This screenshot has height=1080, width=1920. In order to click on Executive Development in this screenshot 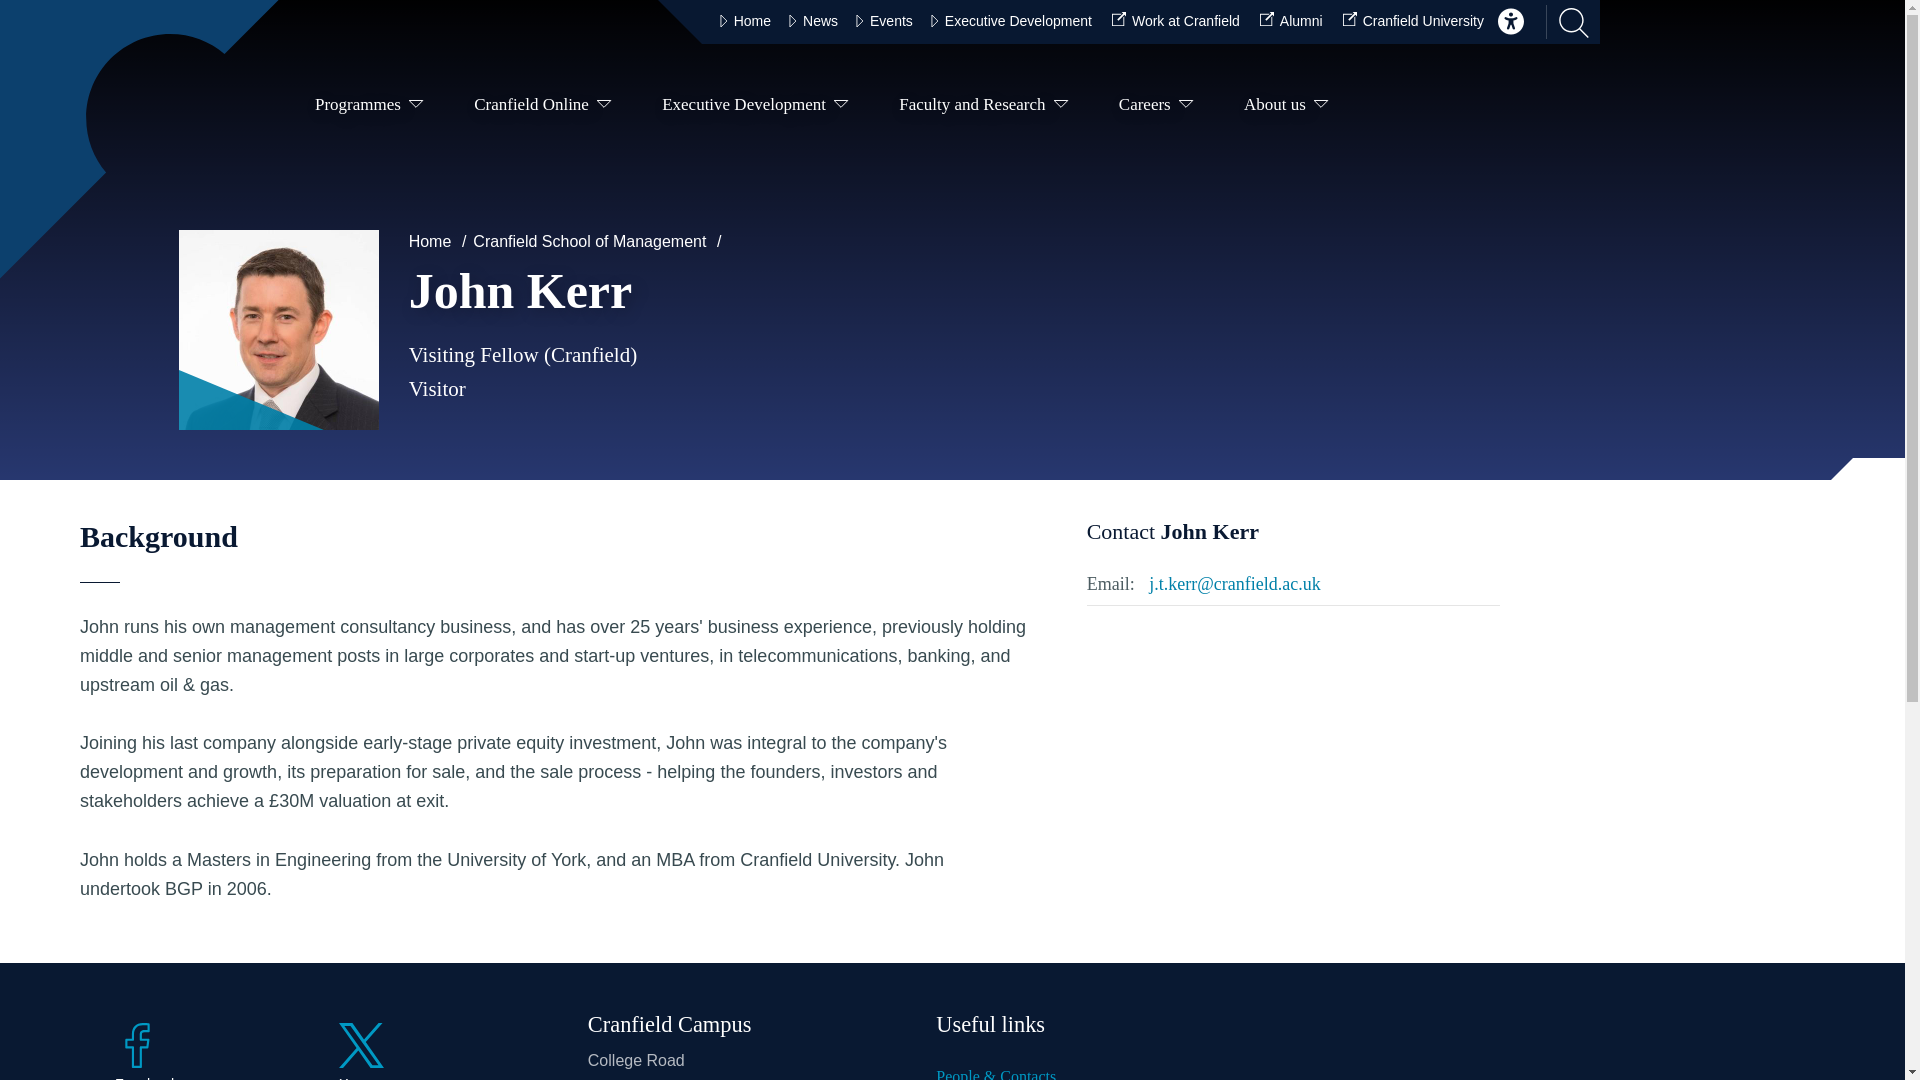, I will do `click(756, 108)`.